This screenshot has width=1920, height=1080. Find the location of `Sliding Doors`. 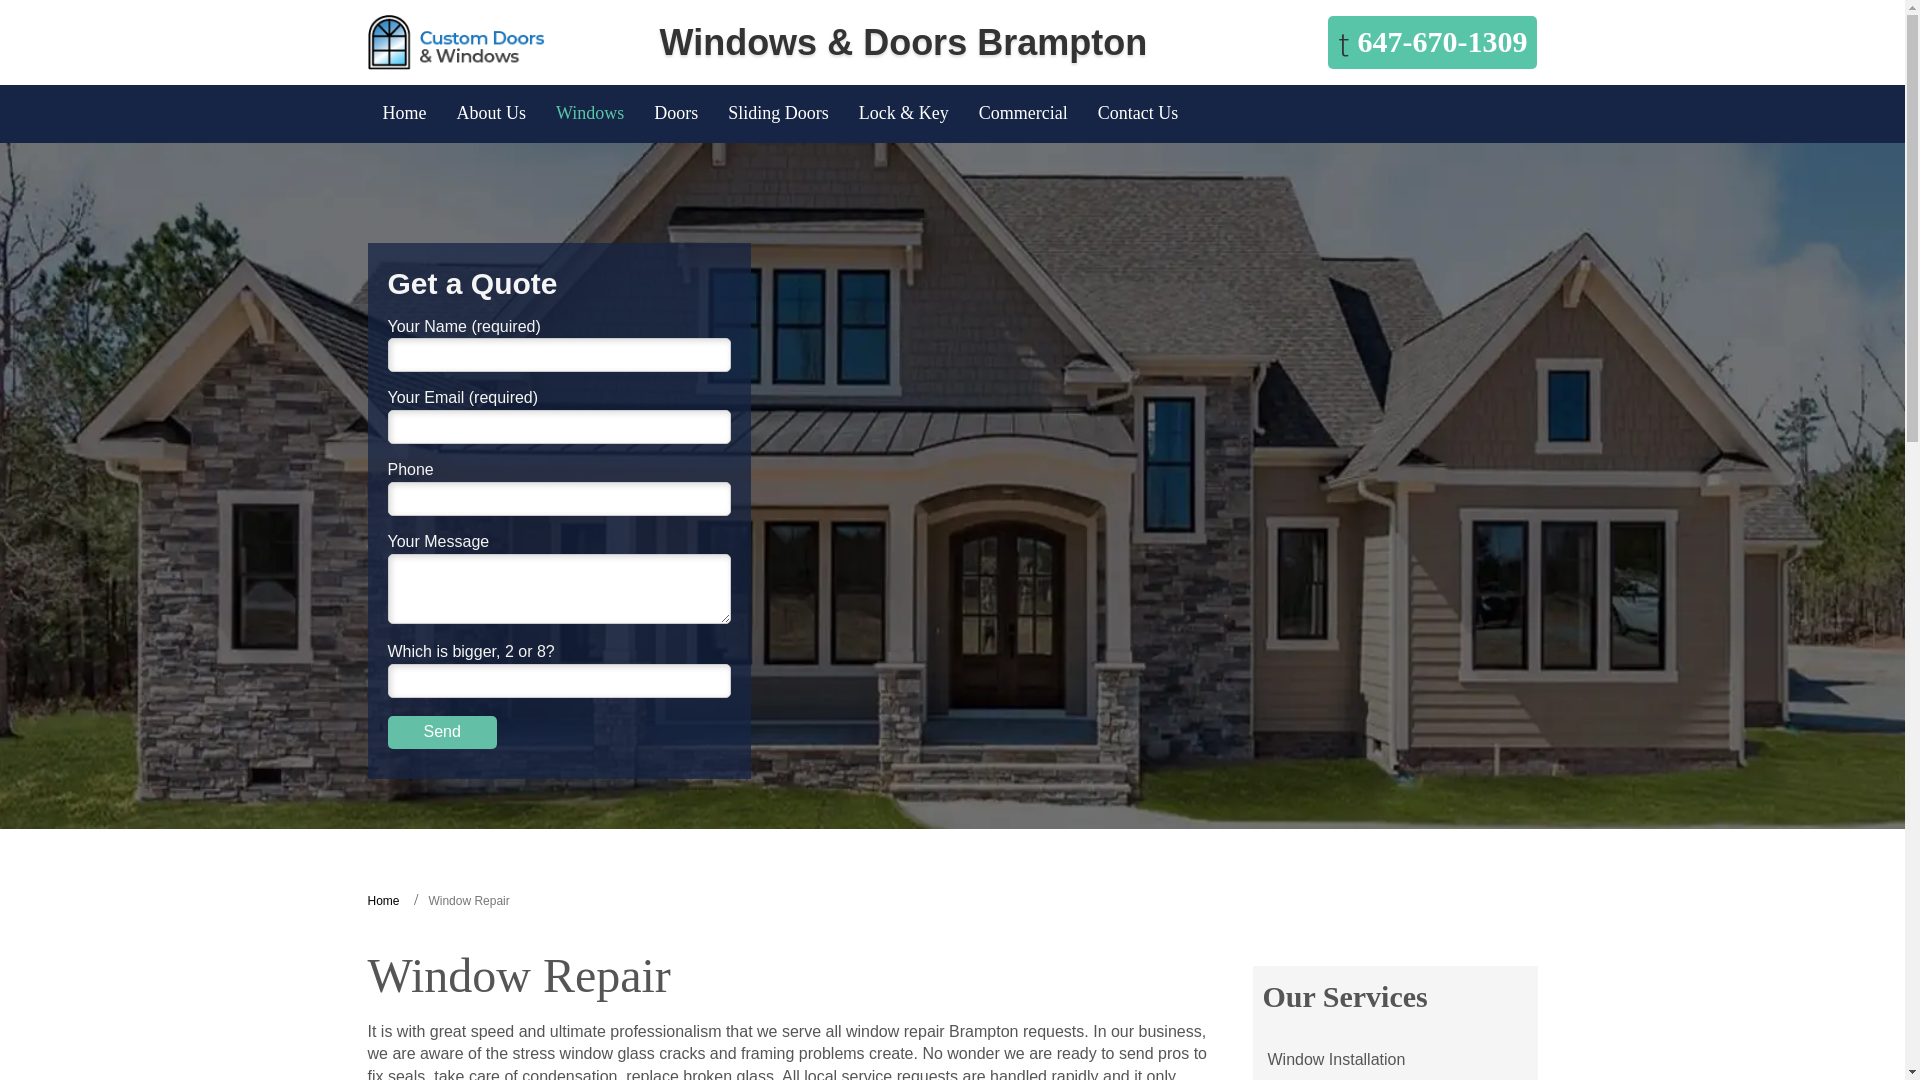

Sliding Doors is located at coordinates (778, 114).